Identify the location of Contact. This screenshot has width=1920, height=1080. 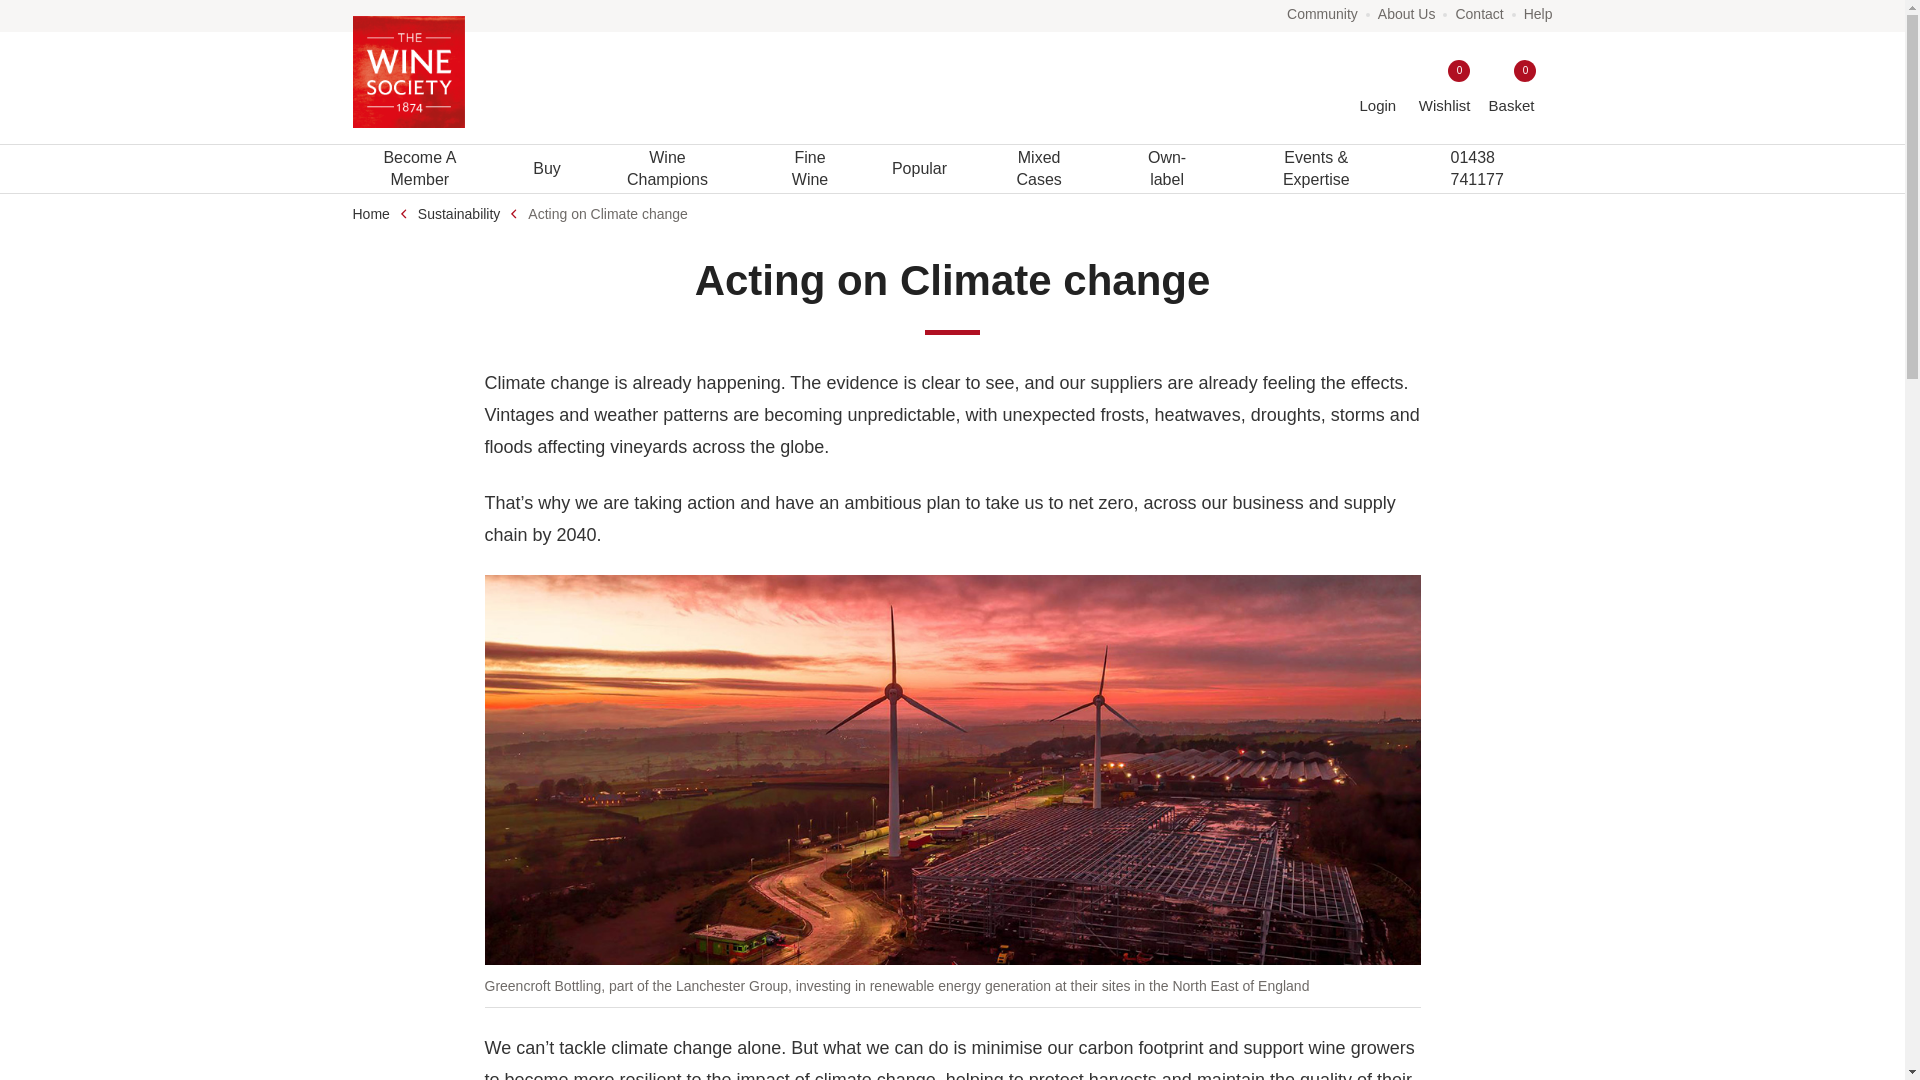
(1511, 88).